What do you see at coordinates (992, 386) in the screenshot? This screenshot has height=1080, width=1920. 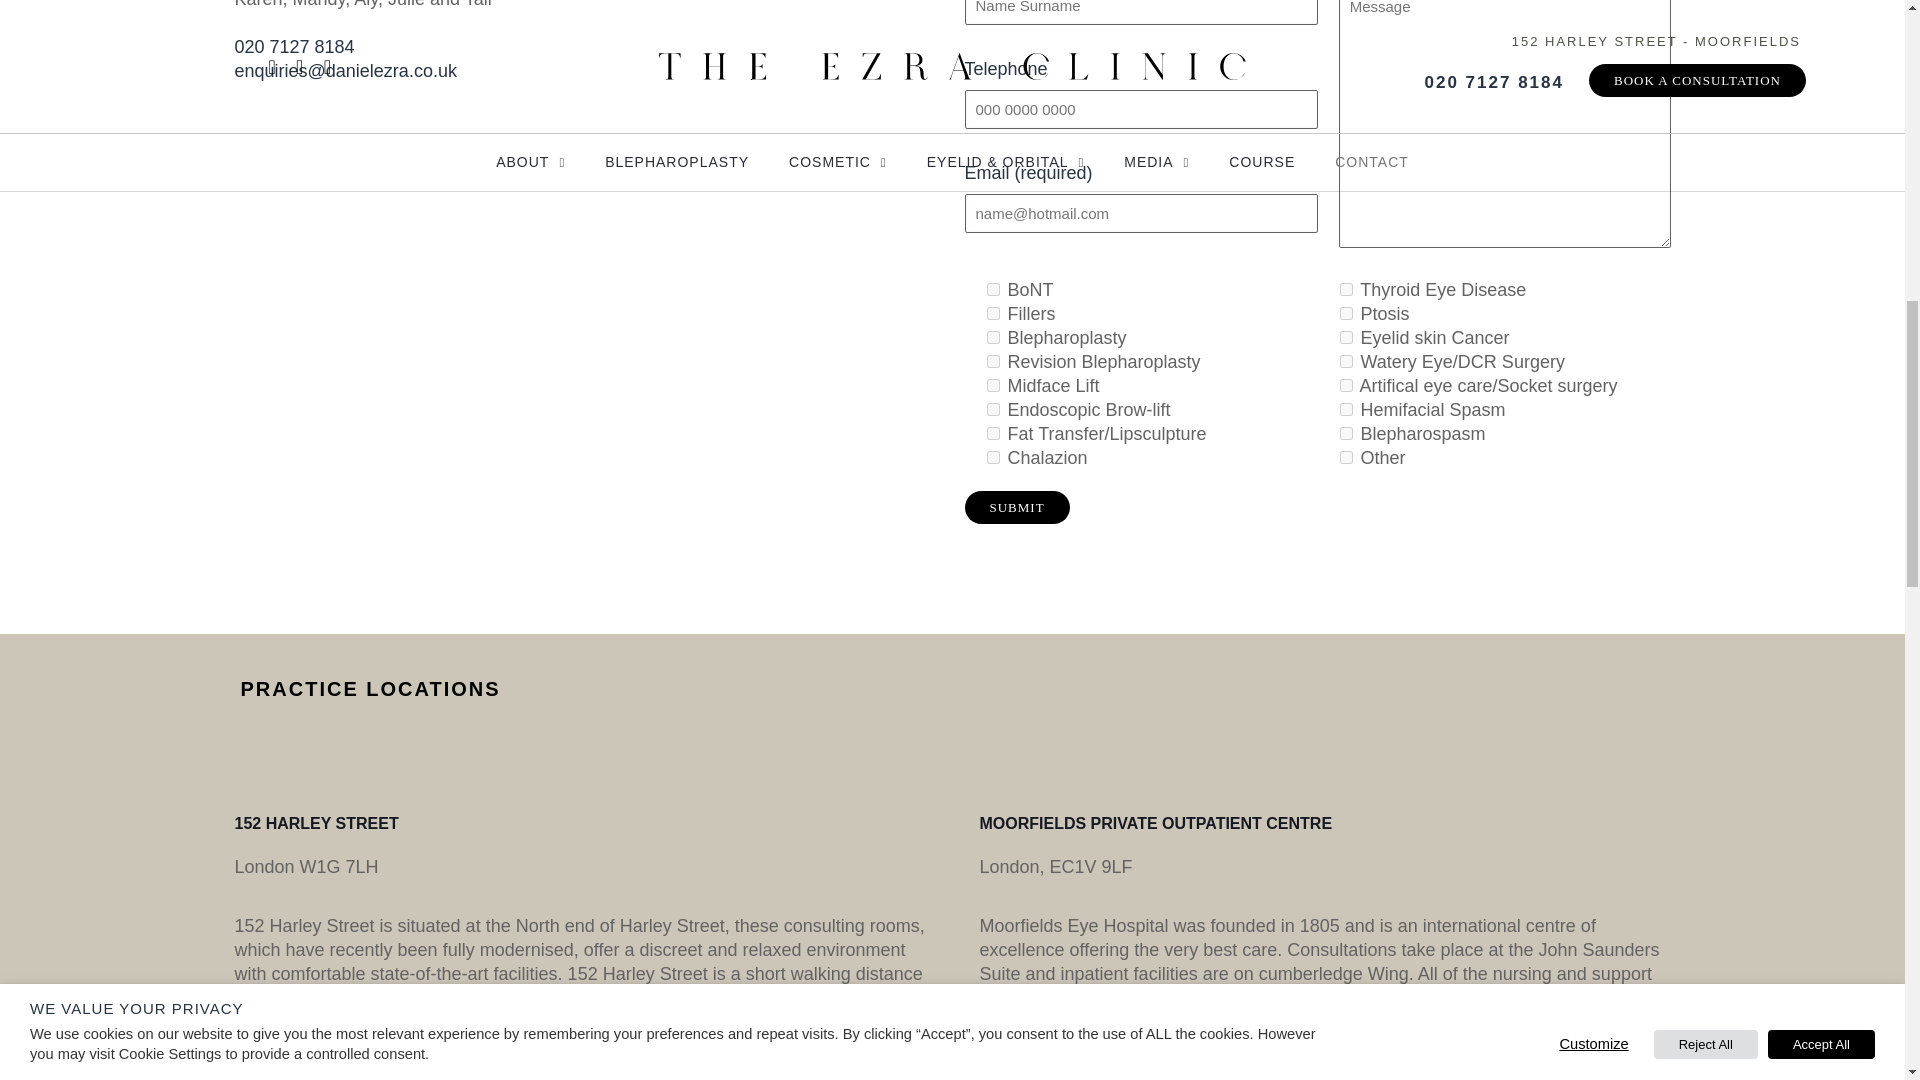 I see `Midface Lift` at bounding box center [992, 386].